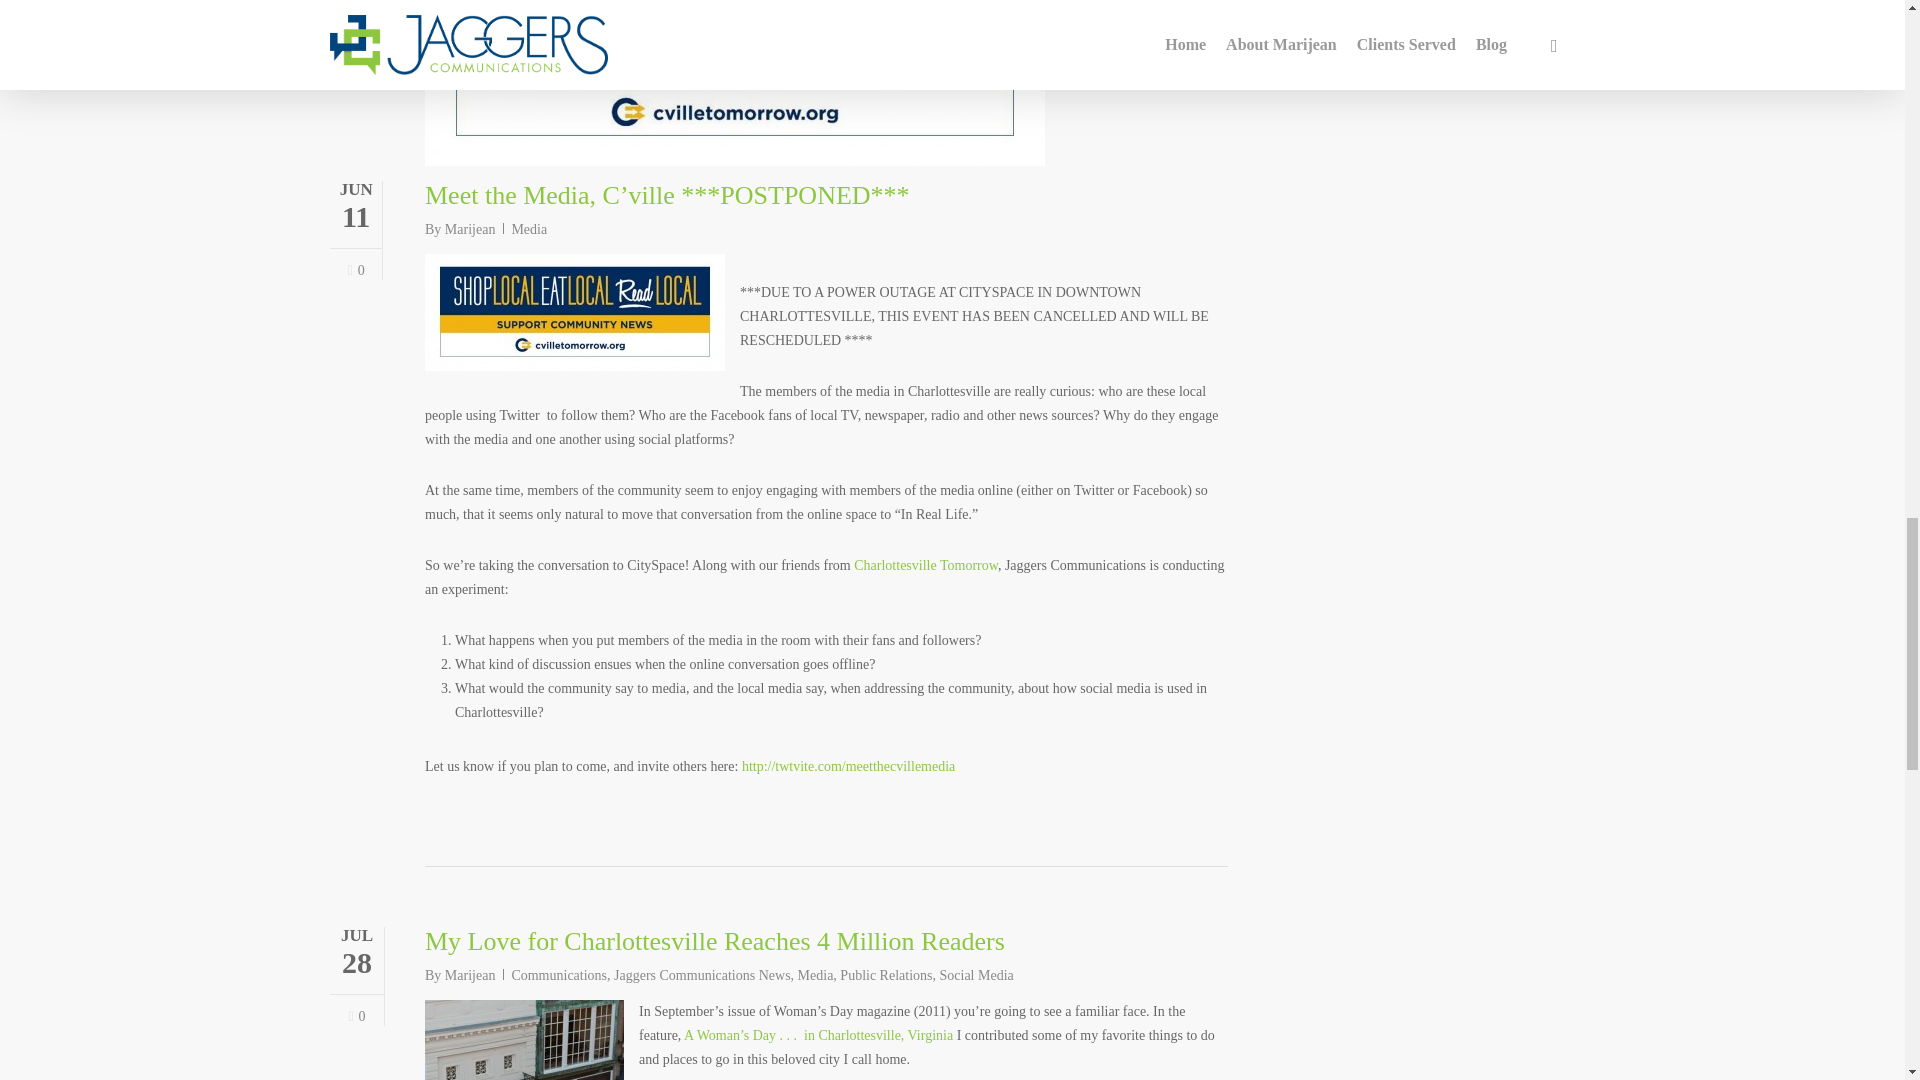 The image size is (1920, 1080). Describe the element at coordinates (524, 1040) in the screenshot. I see `CDS-102` at that location.